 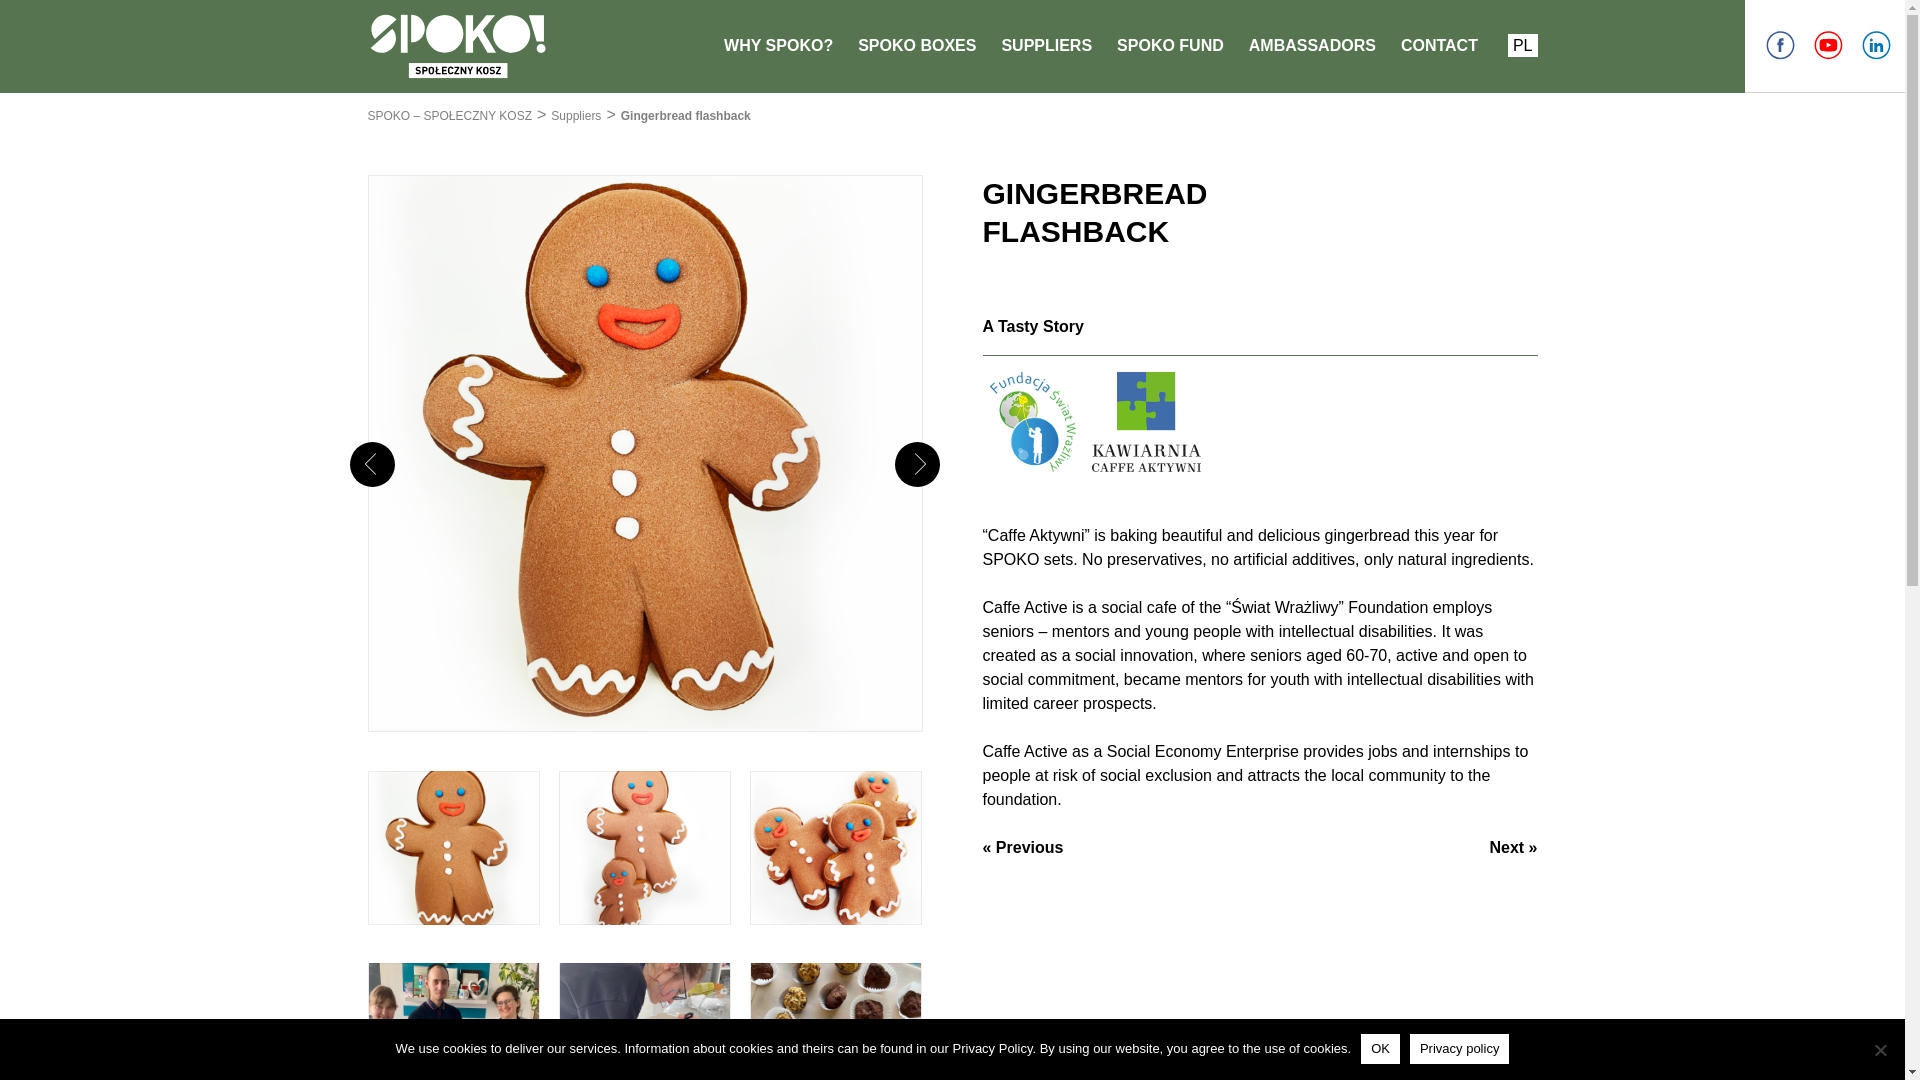 I want to click on SPOKO BOXES, so click(x=916, y=45).